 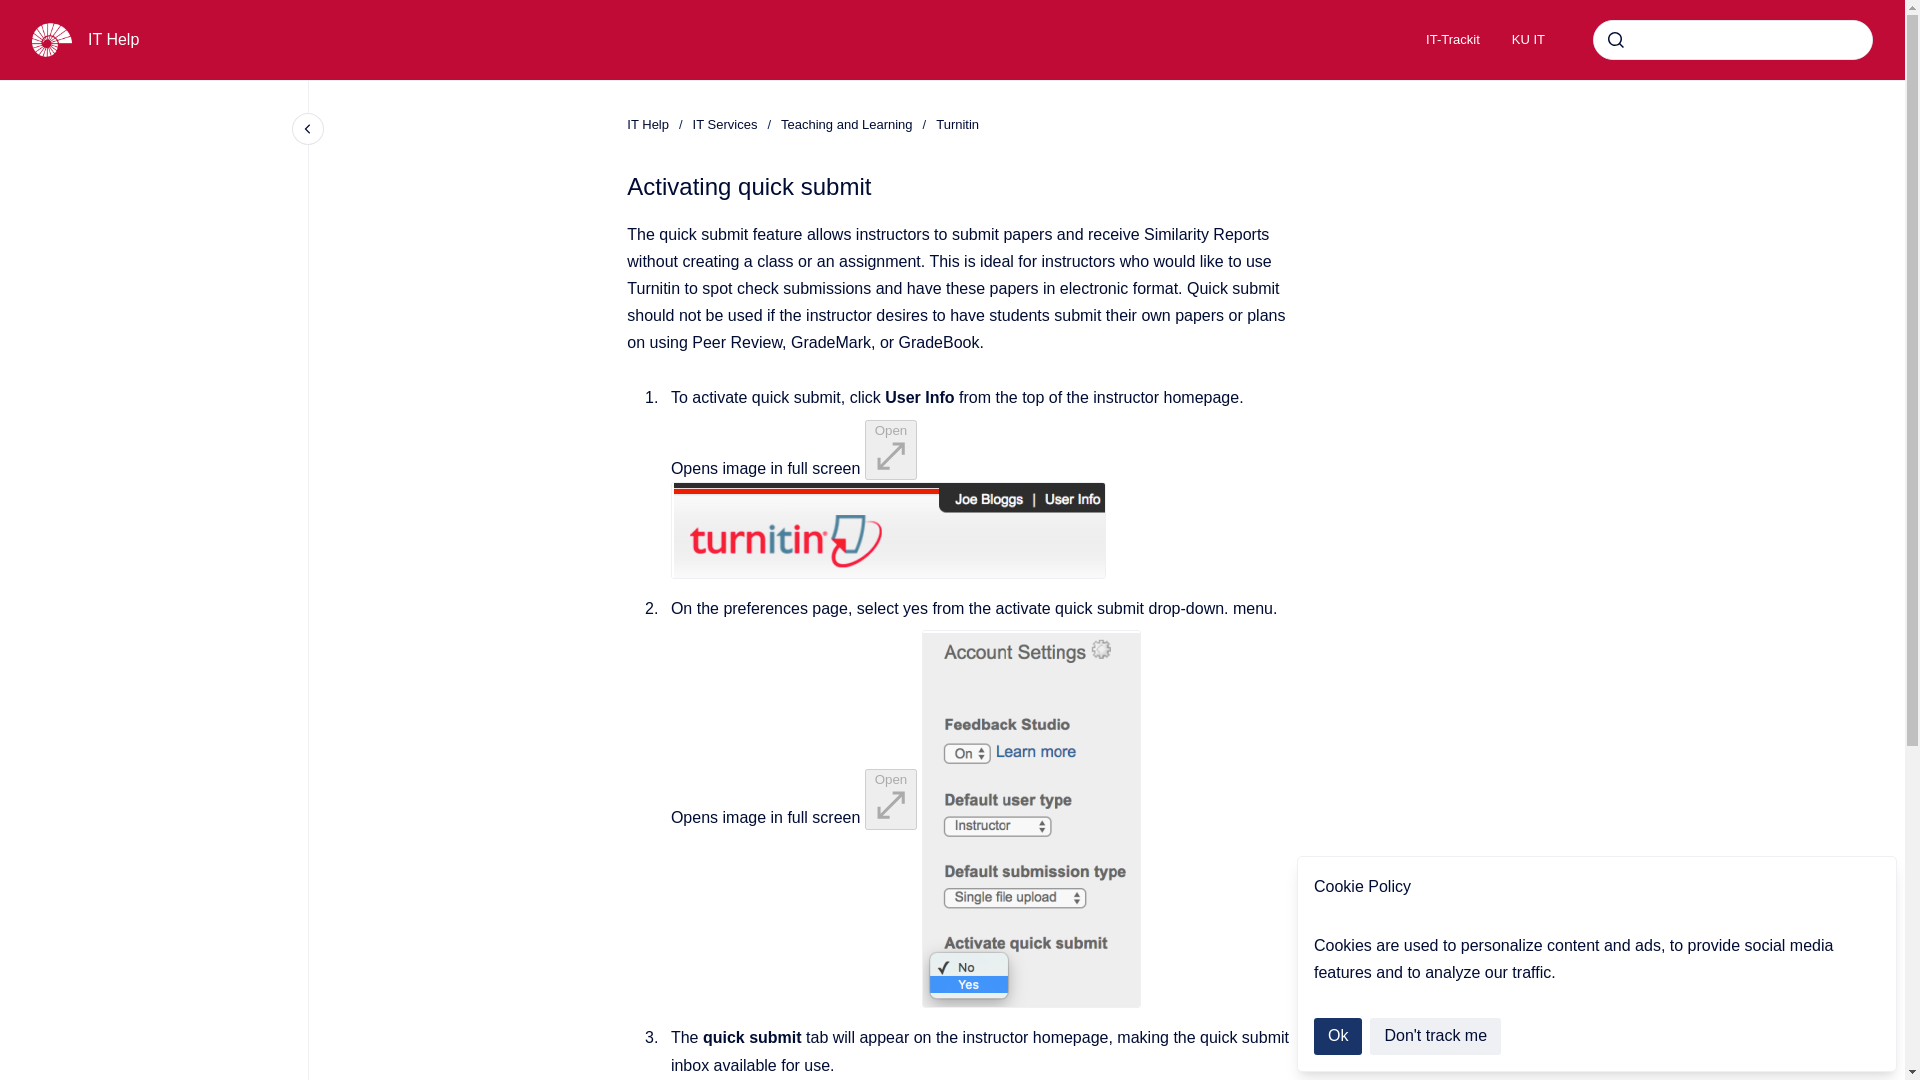 What do you see at coordinates (1436, 1036) in the screenshot?
I see `Don't track me` at bounding box center [1436, 1036].